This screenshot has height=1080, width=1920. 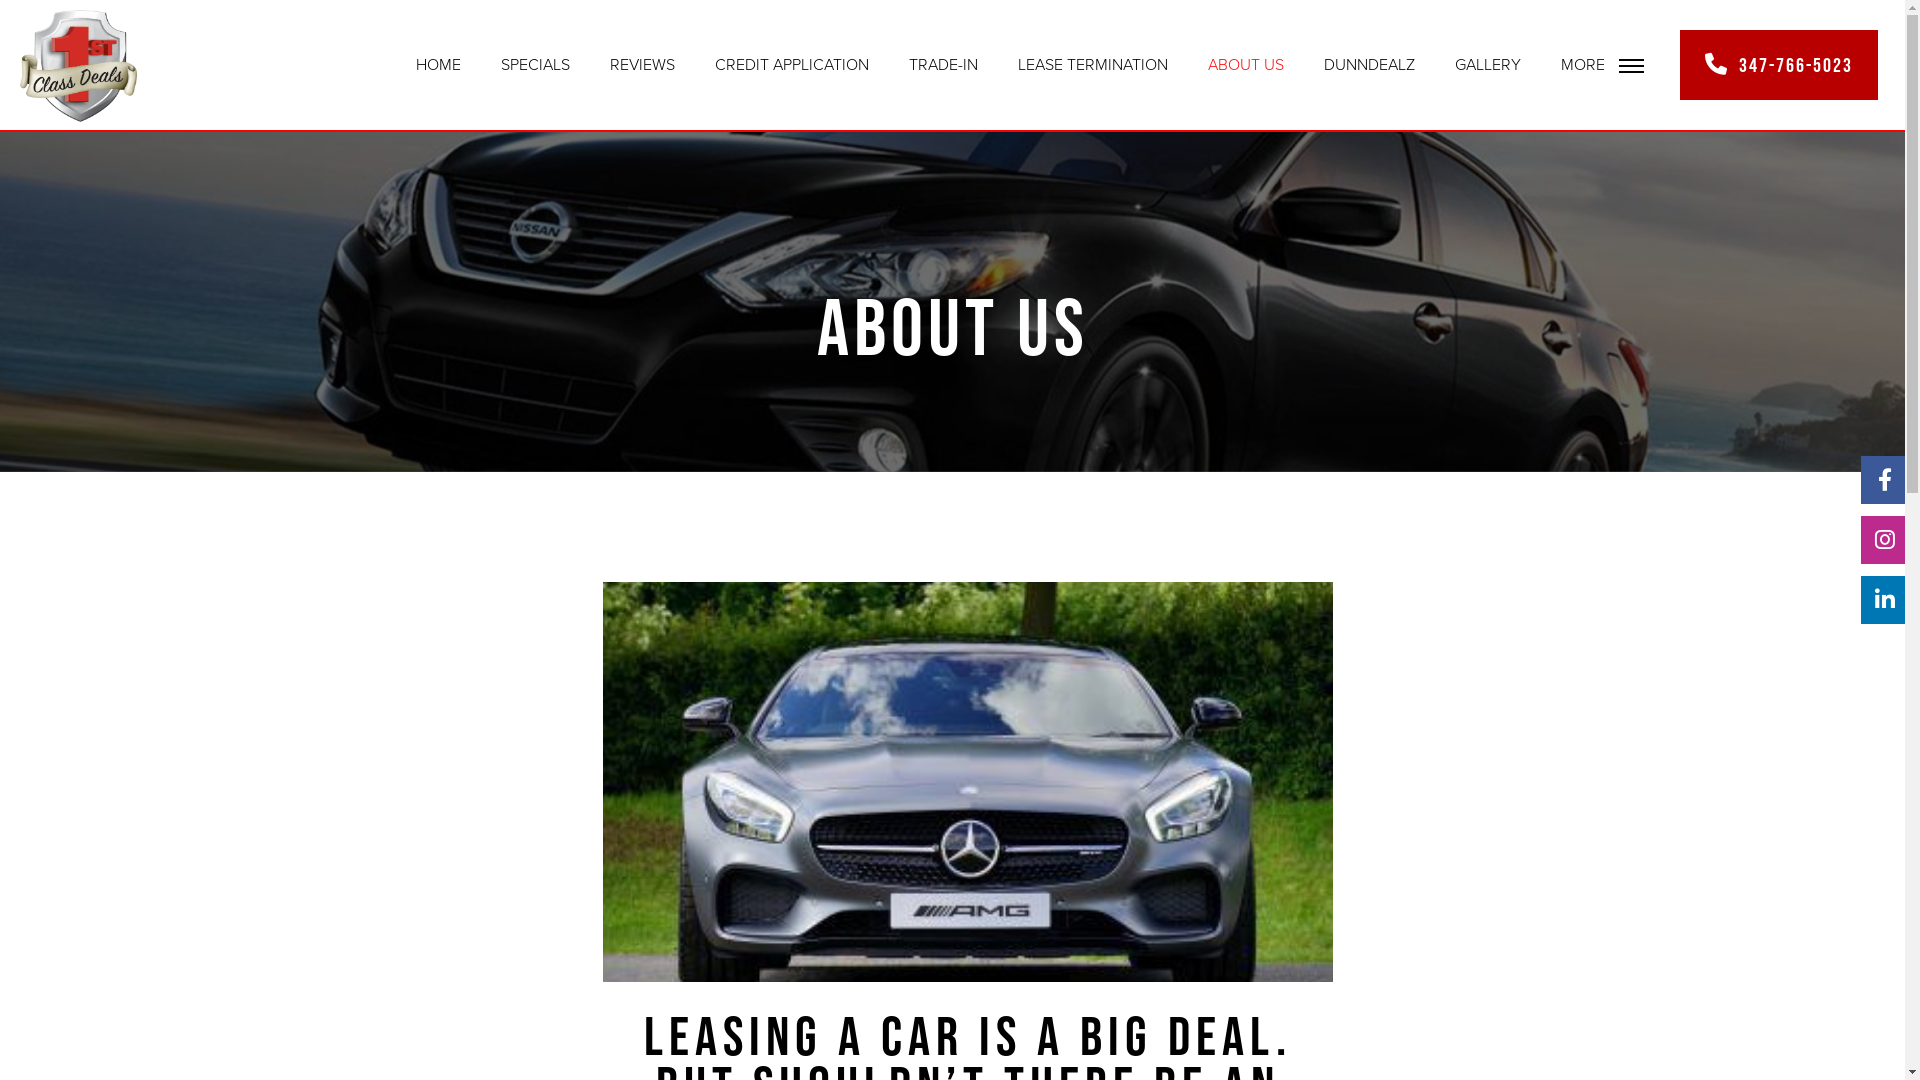 What do you see at coordinates (1880, 540) in the screenshot?
I see `Instagram` at bounding box center [1880, 540].